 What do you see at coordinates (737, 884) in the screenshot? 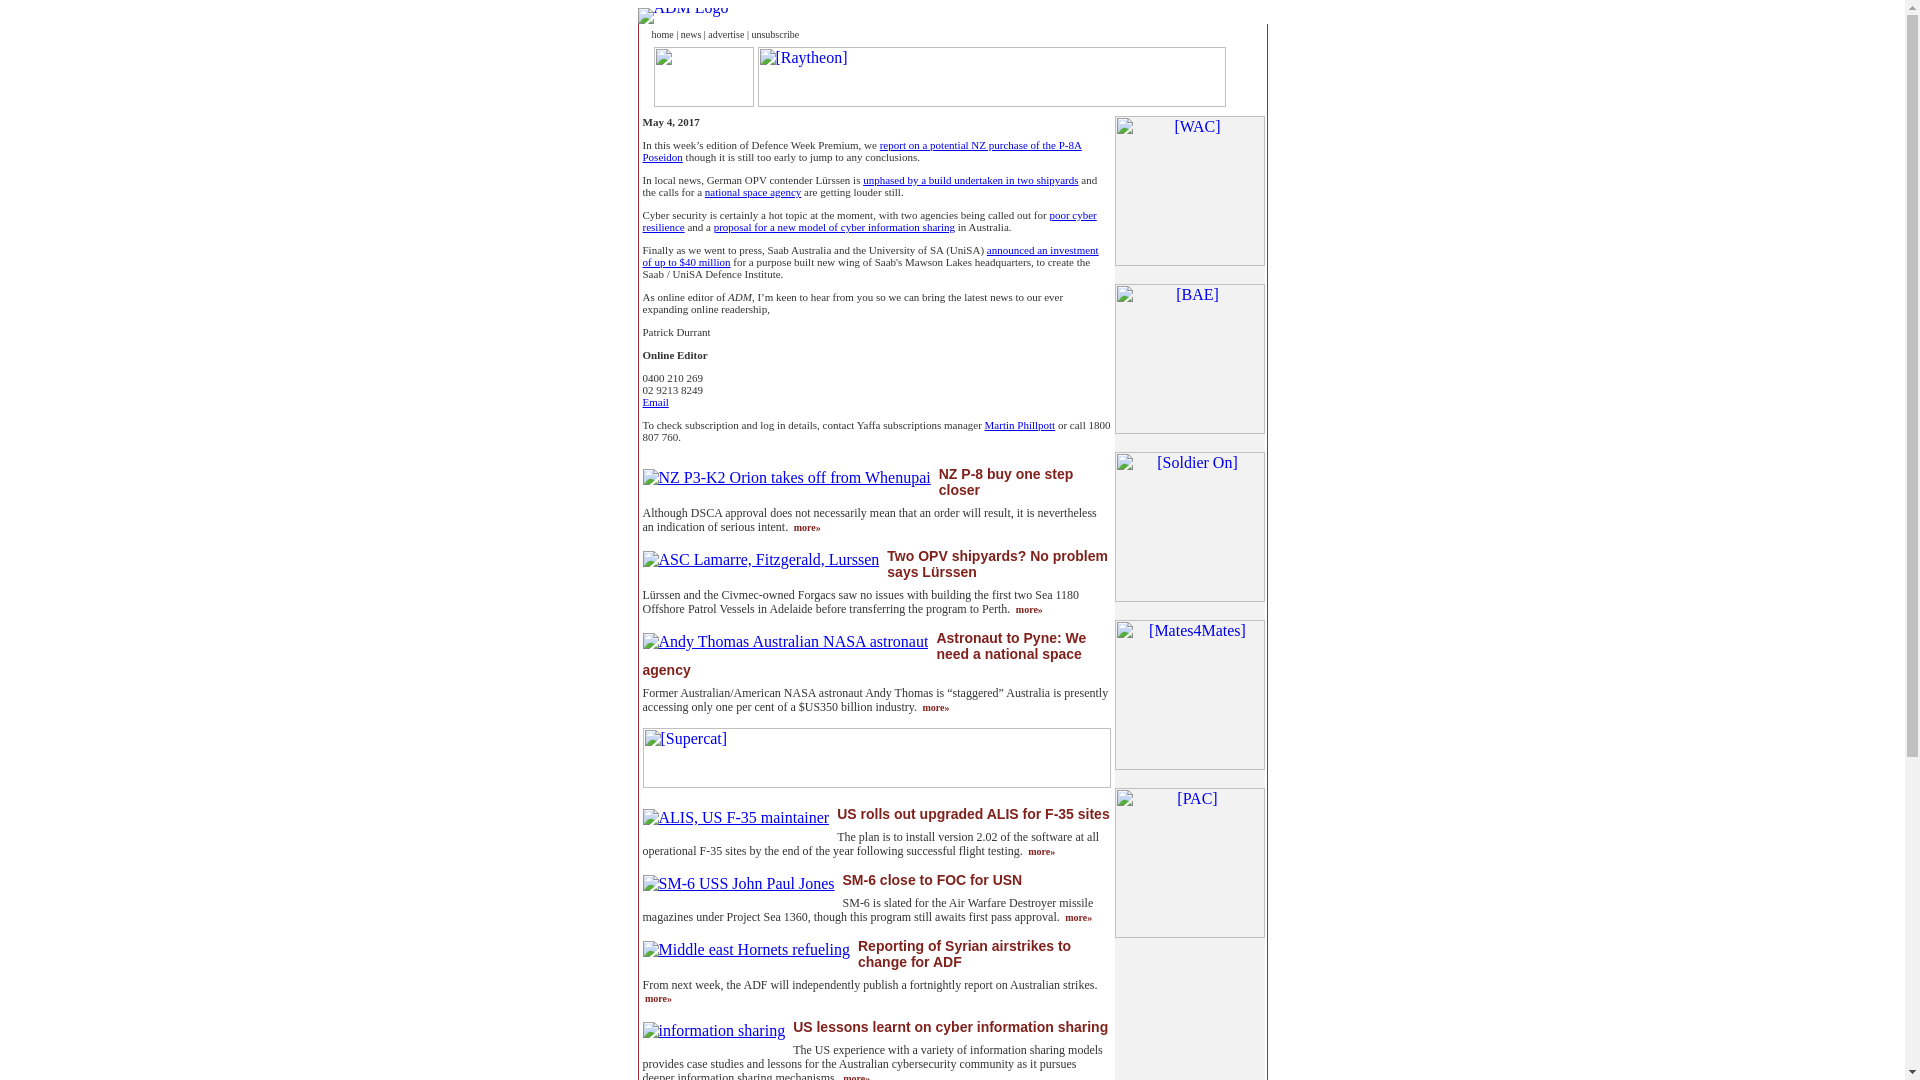
I see `SM-6 USS John Paul Jones` at bounding box center [737, 884].